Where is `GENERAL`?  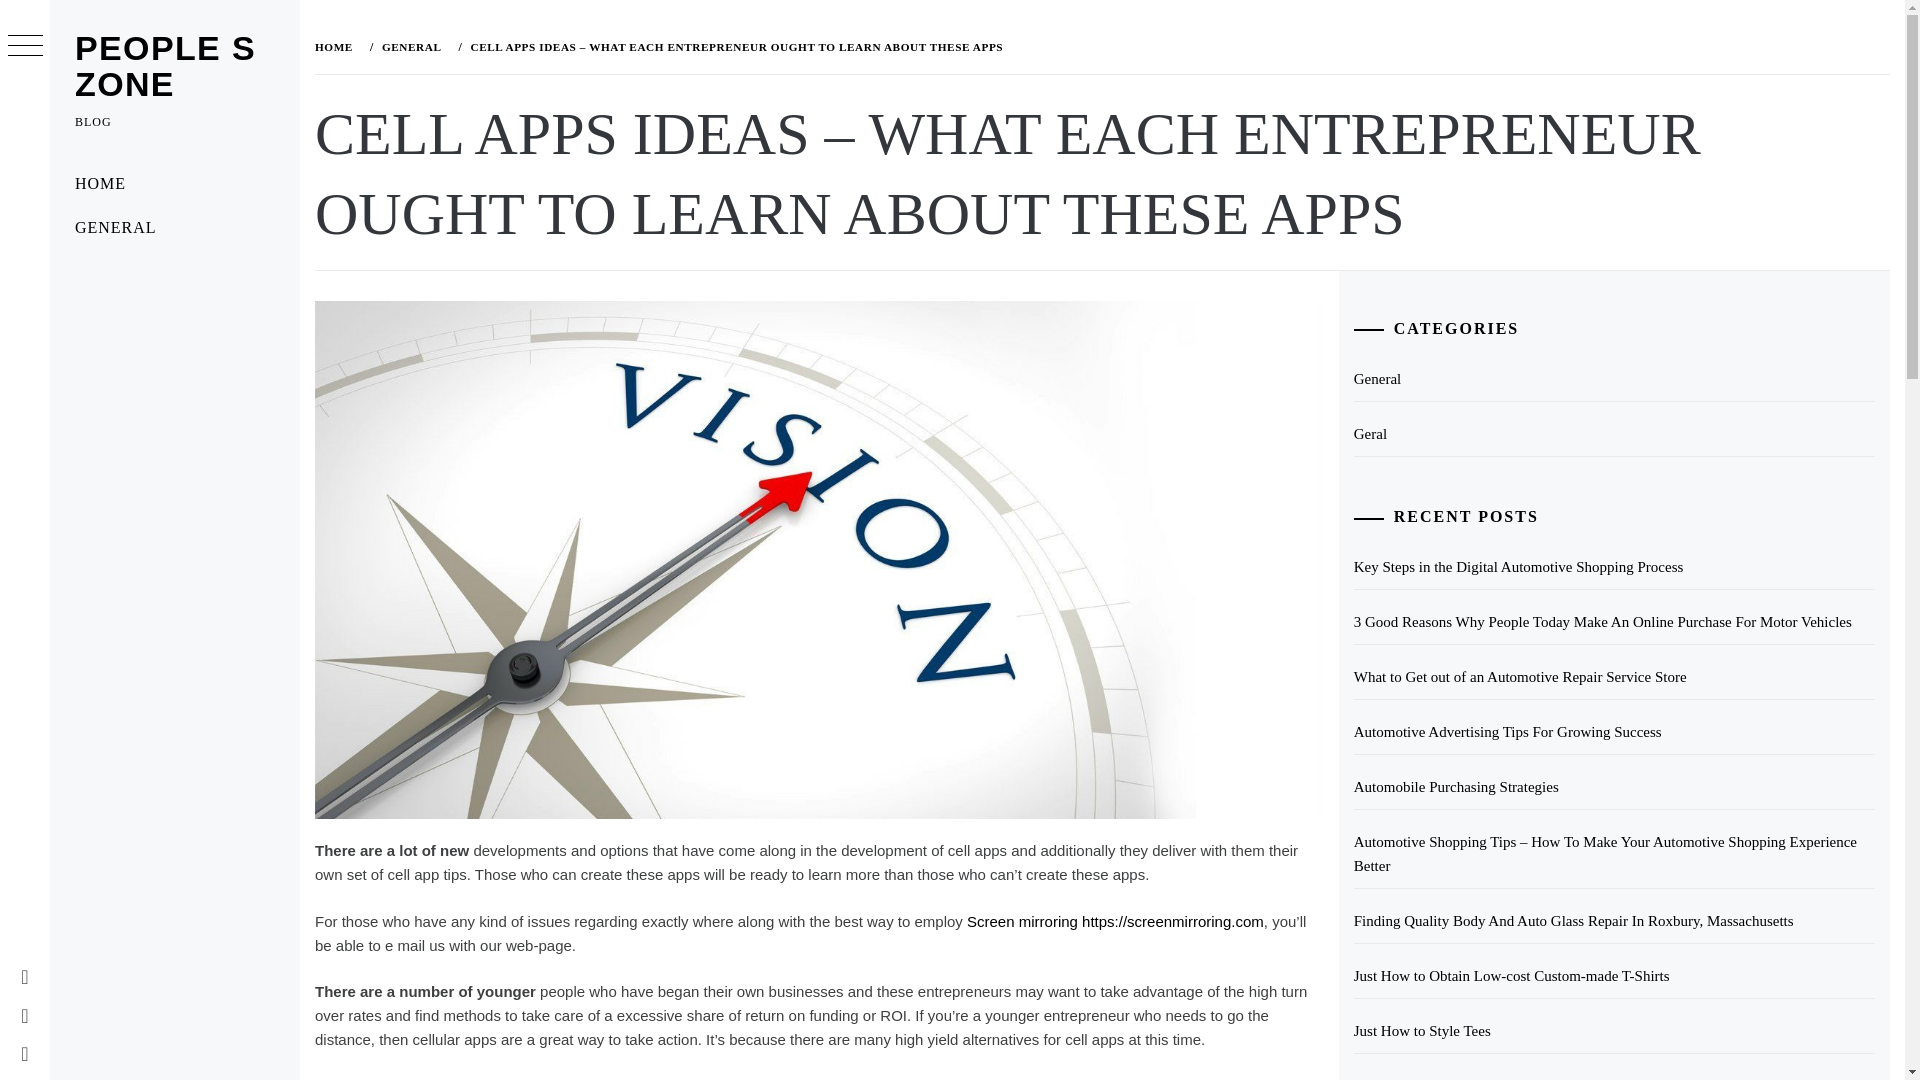 GENERAL is located at coordinates (174, 228).